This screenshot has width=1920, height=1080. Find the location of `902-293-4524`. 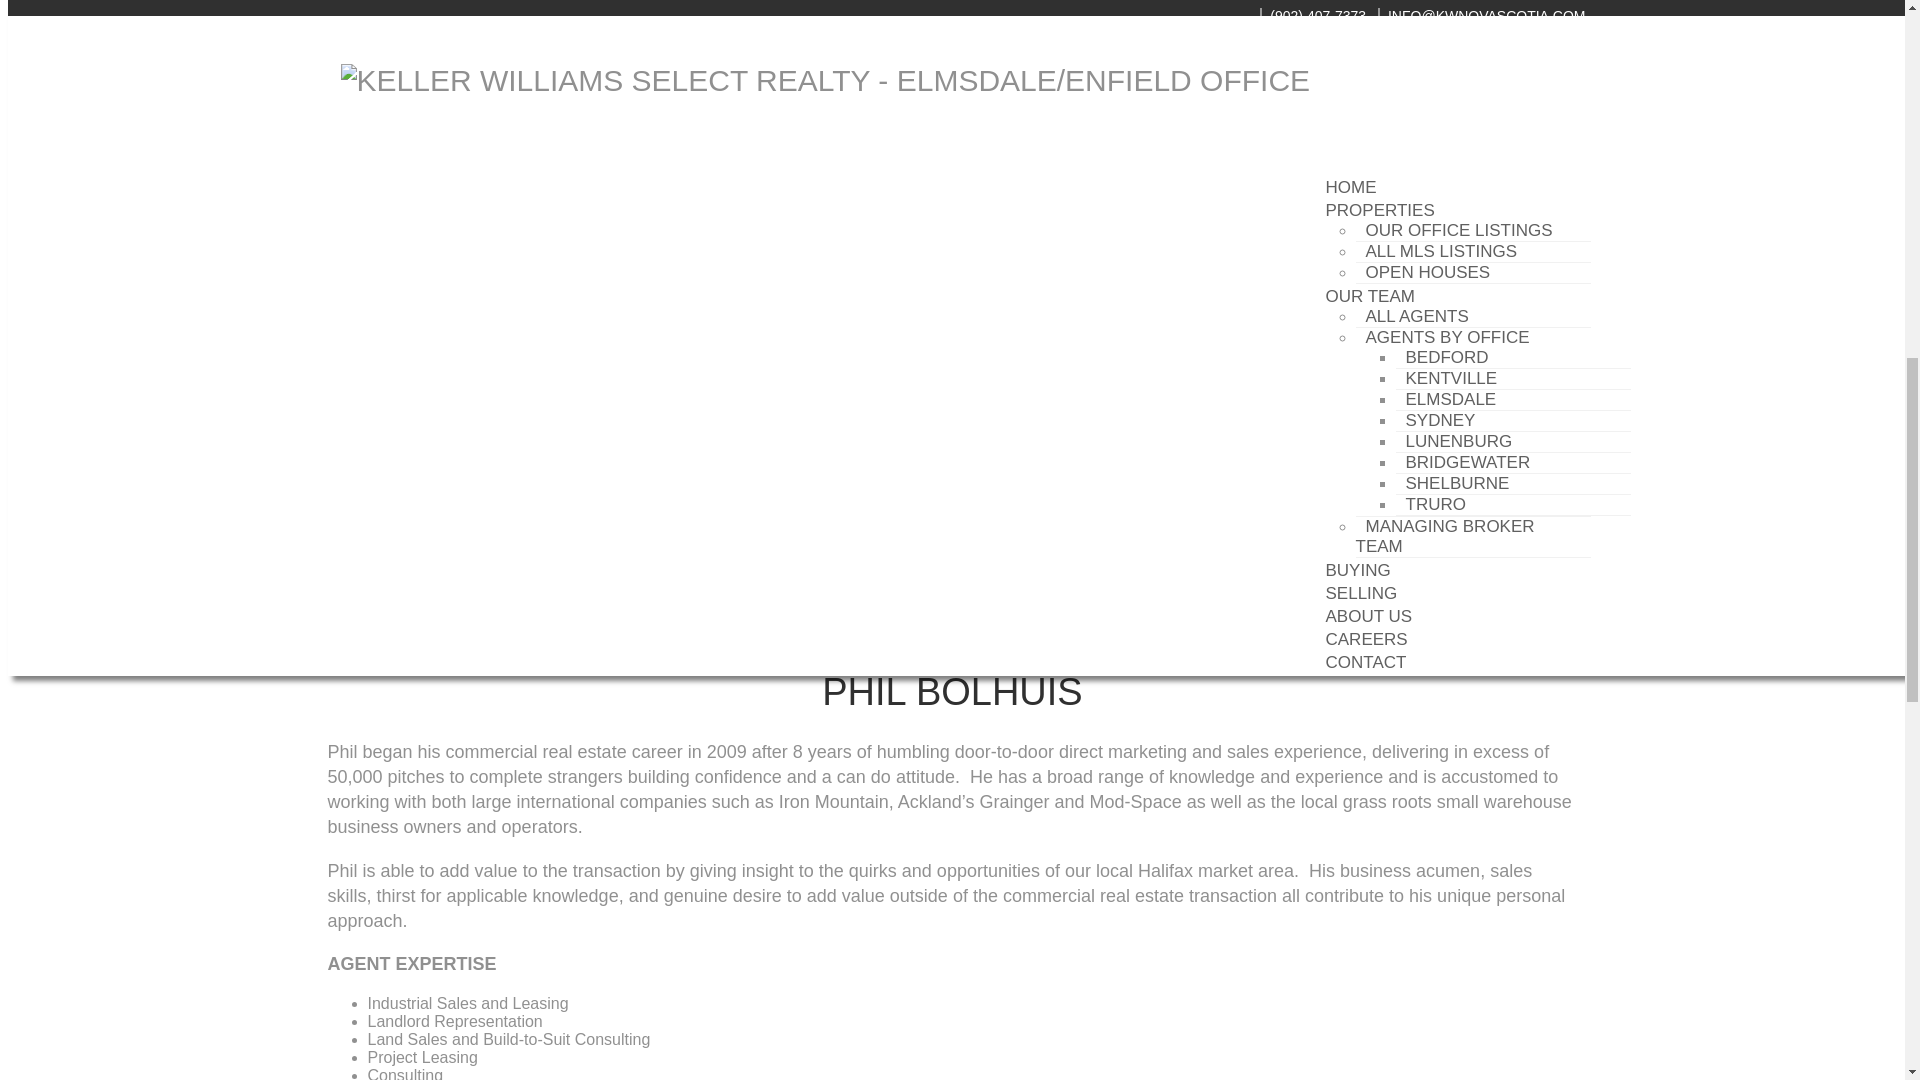

902-293-4524 is located at coordinates (416, 546).